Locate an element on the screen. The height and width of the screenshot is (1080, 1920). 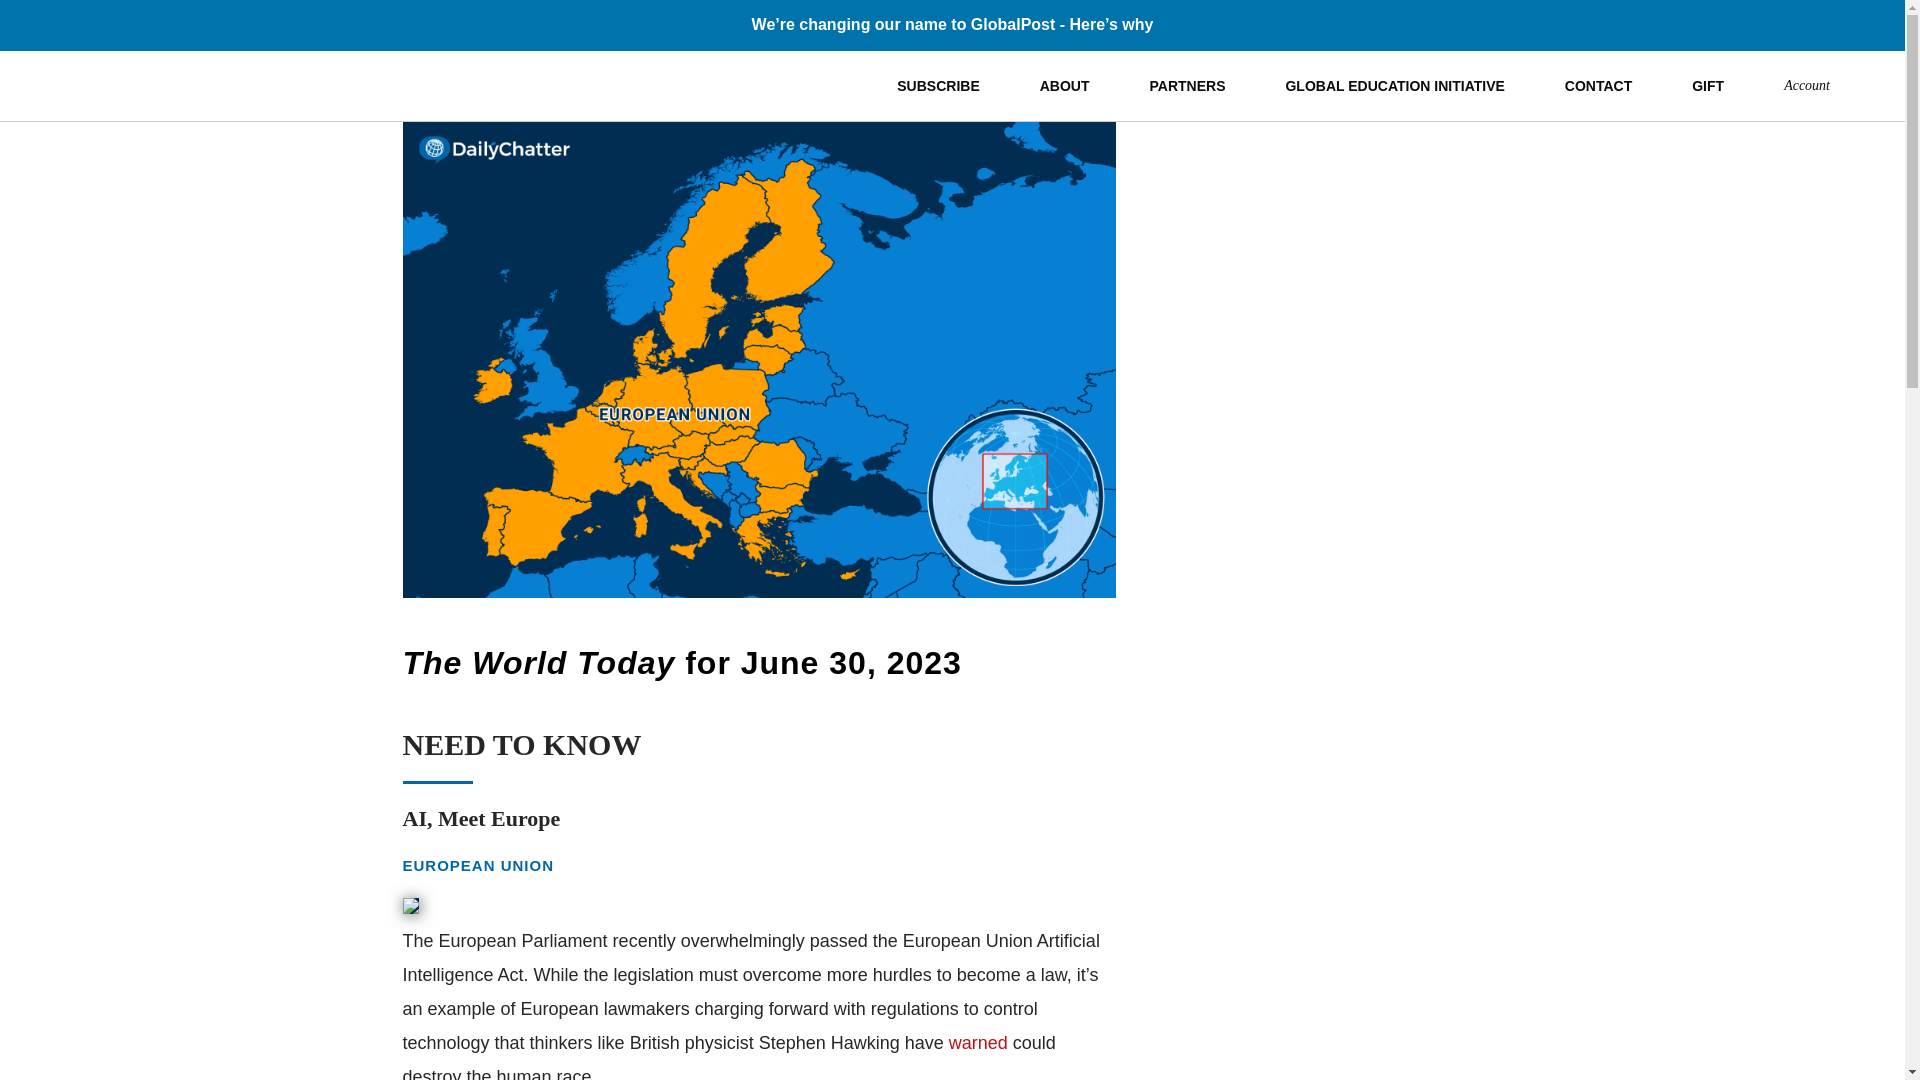
ABOUT is located at coordinates (1064, 85).